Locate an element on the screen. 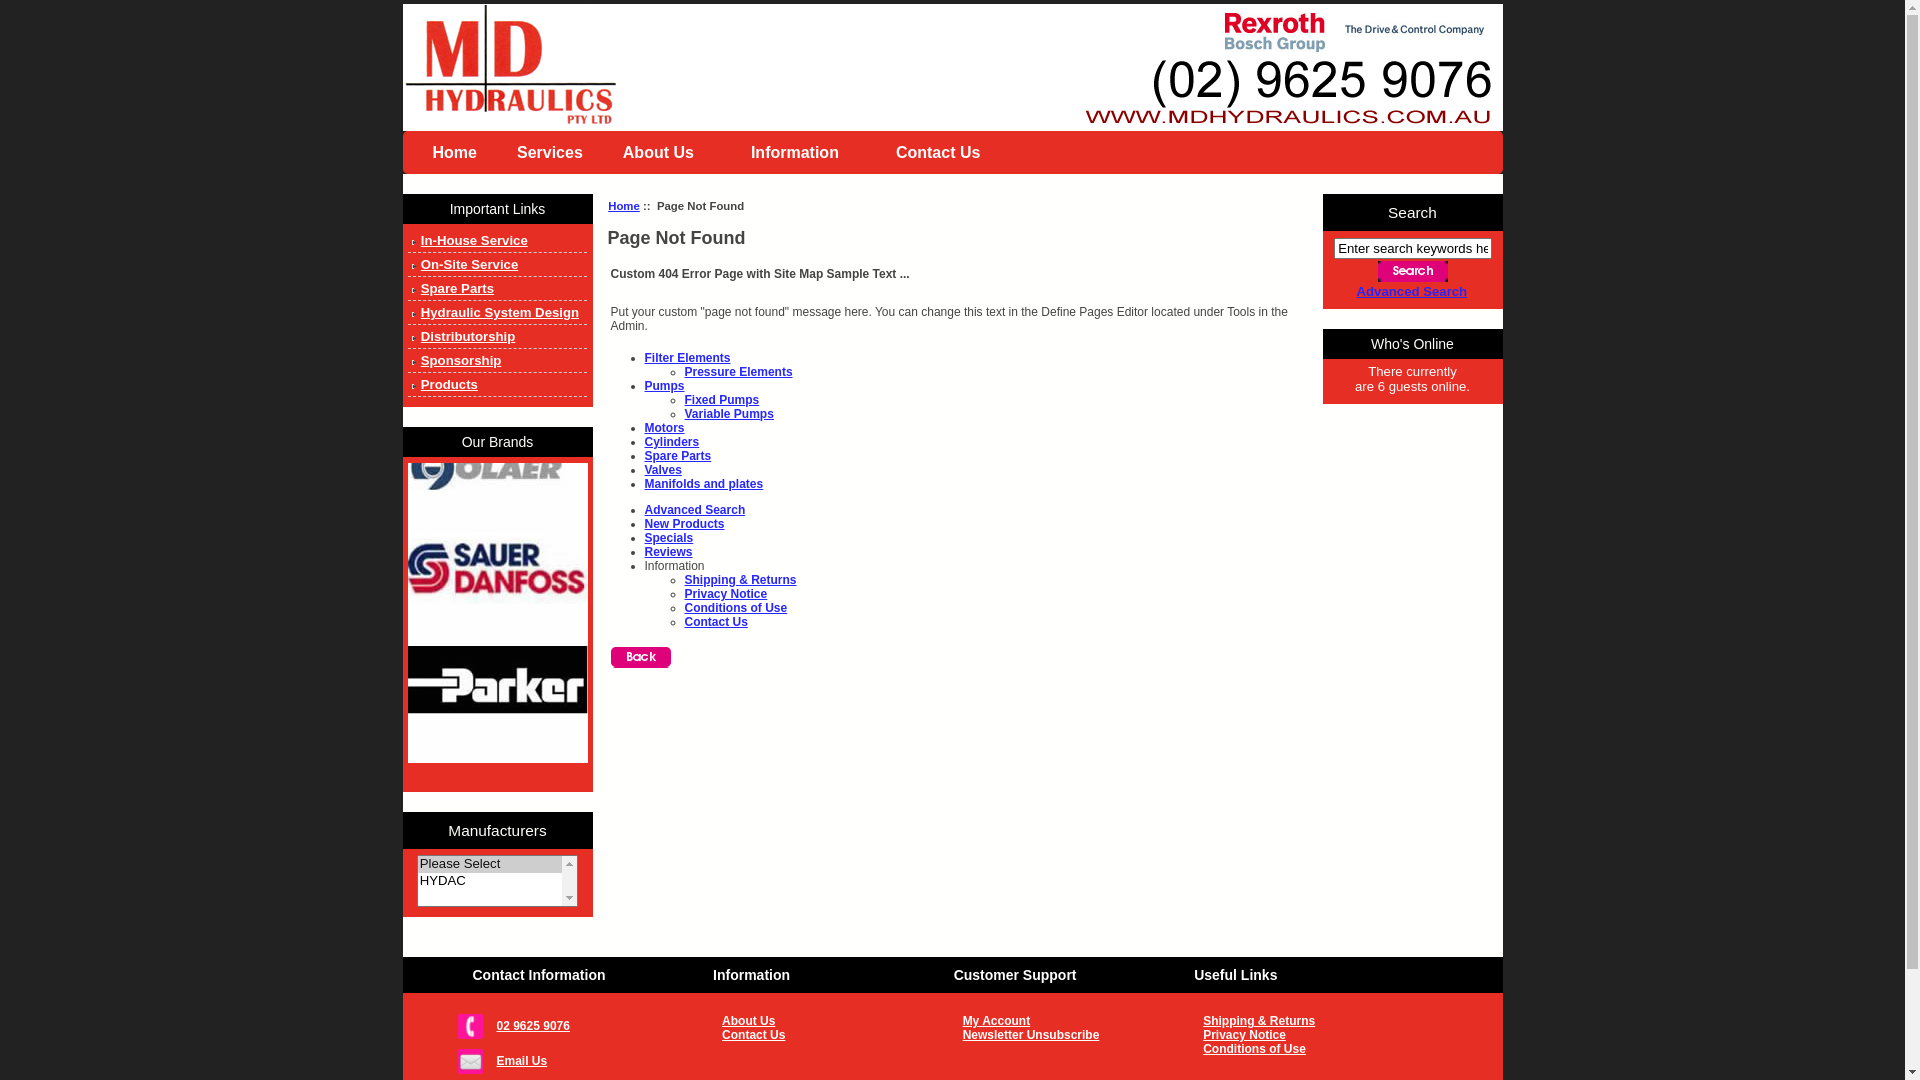 Image resolution: width=1920 pixels, height=1080 pixels. Contact Us is located at coordinates (818, 1035).